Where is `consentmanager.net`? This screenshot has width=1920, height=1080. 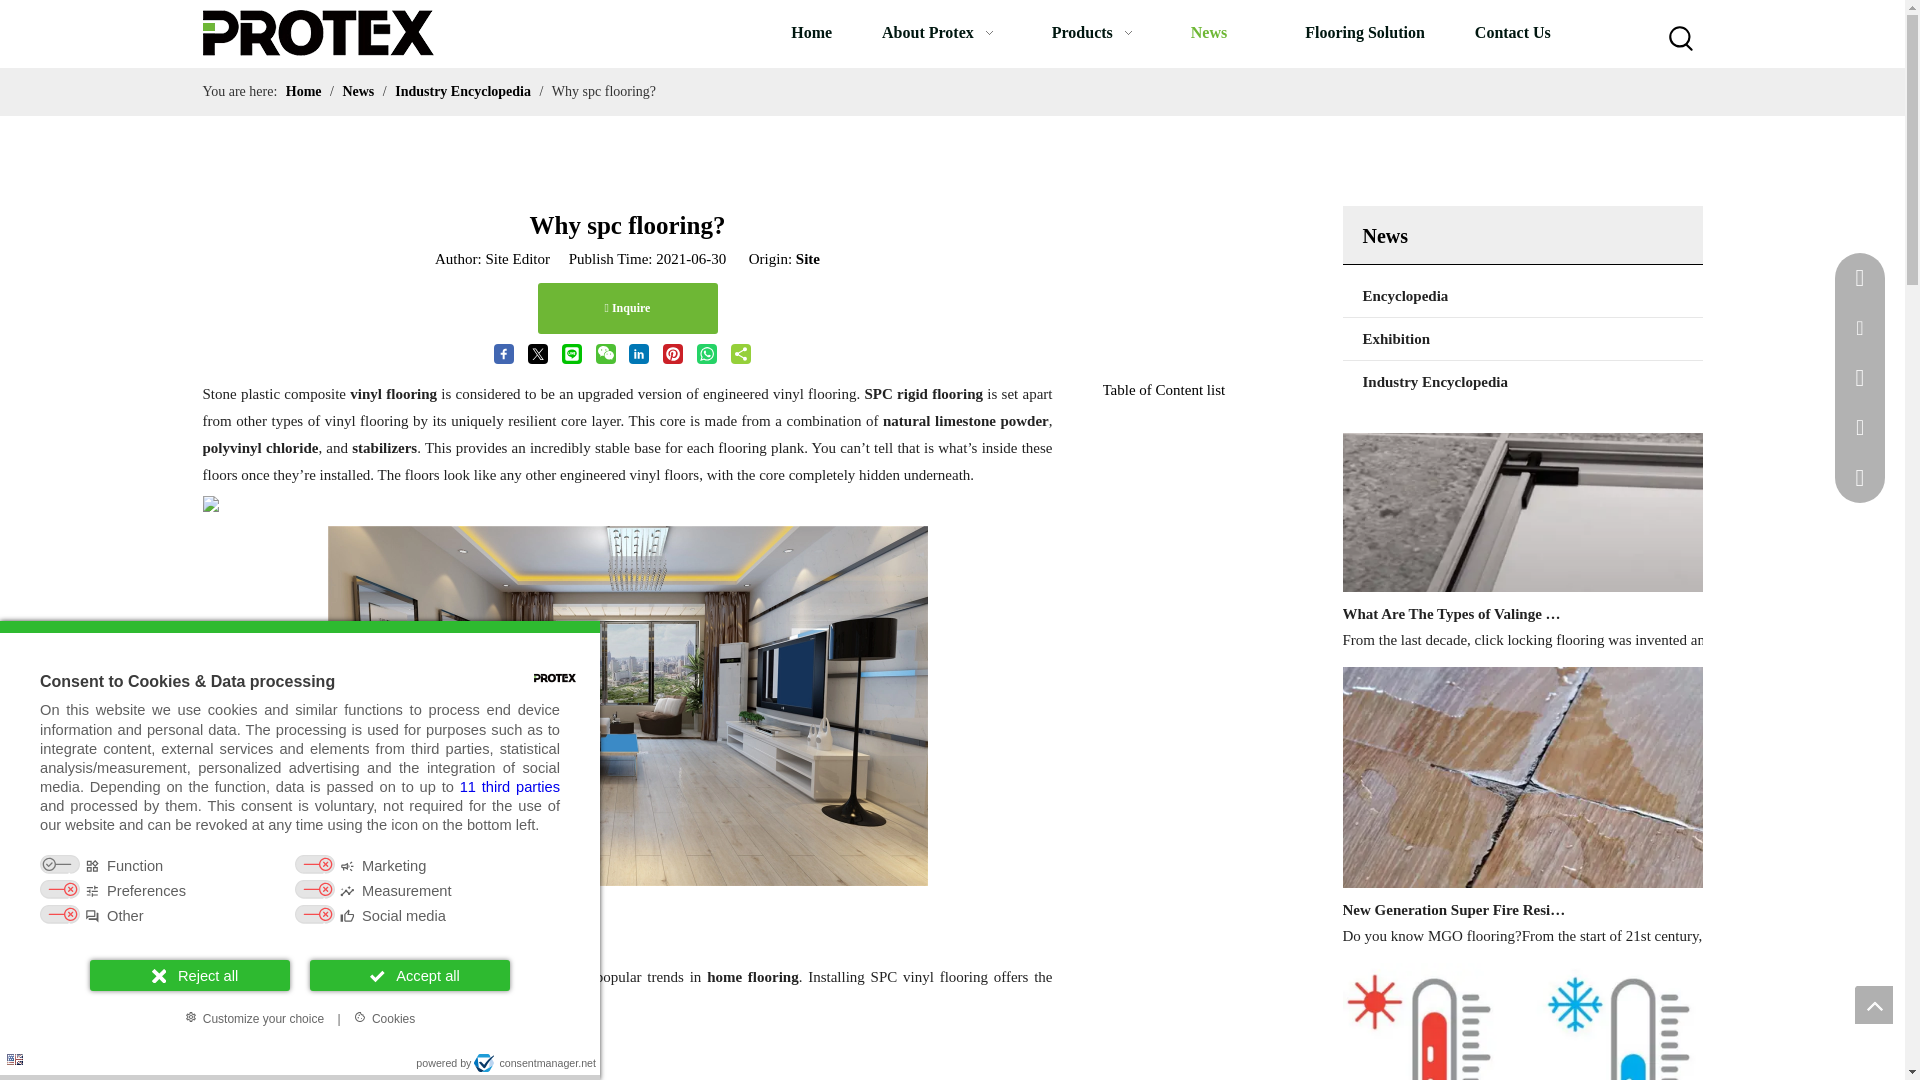 consentmanager.net is located at coordinates (534, 1063).